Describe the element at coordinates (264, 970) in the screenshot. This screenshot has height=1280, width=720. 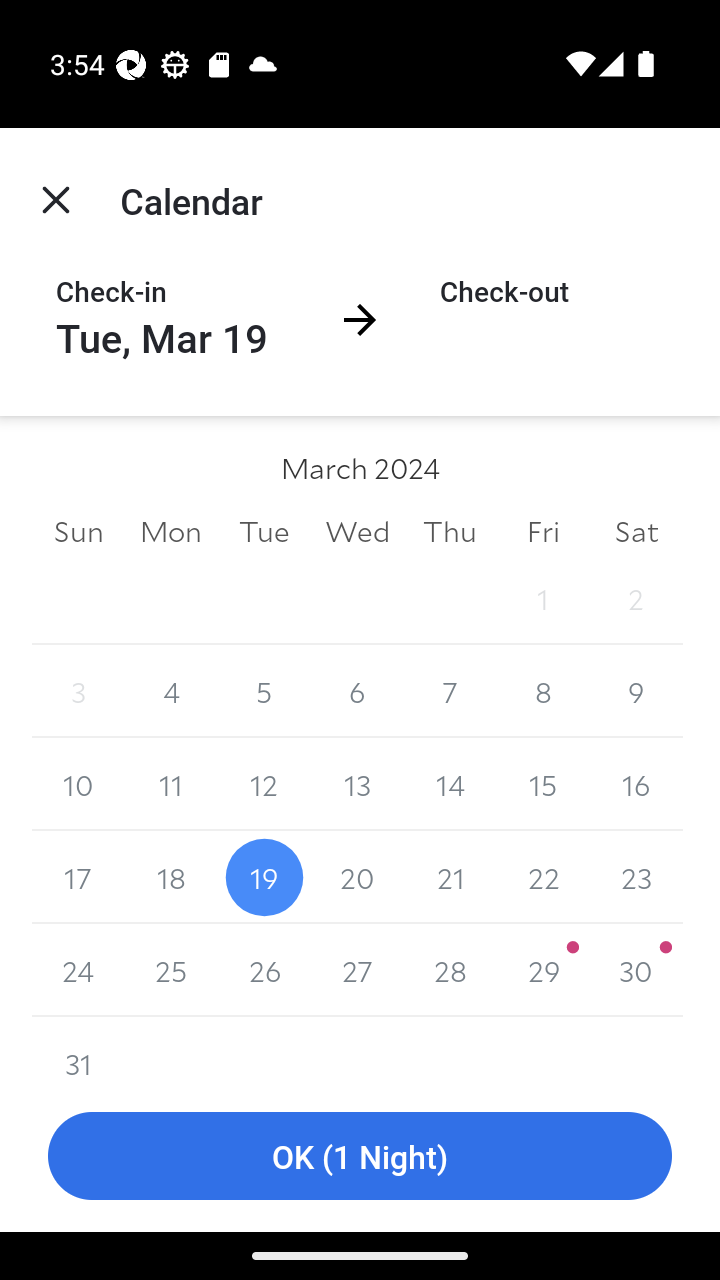
I see `26 26 March 2024` at that location.